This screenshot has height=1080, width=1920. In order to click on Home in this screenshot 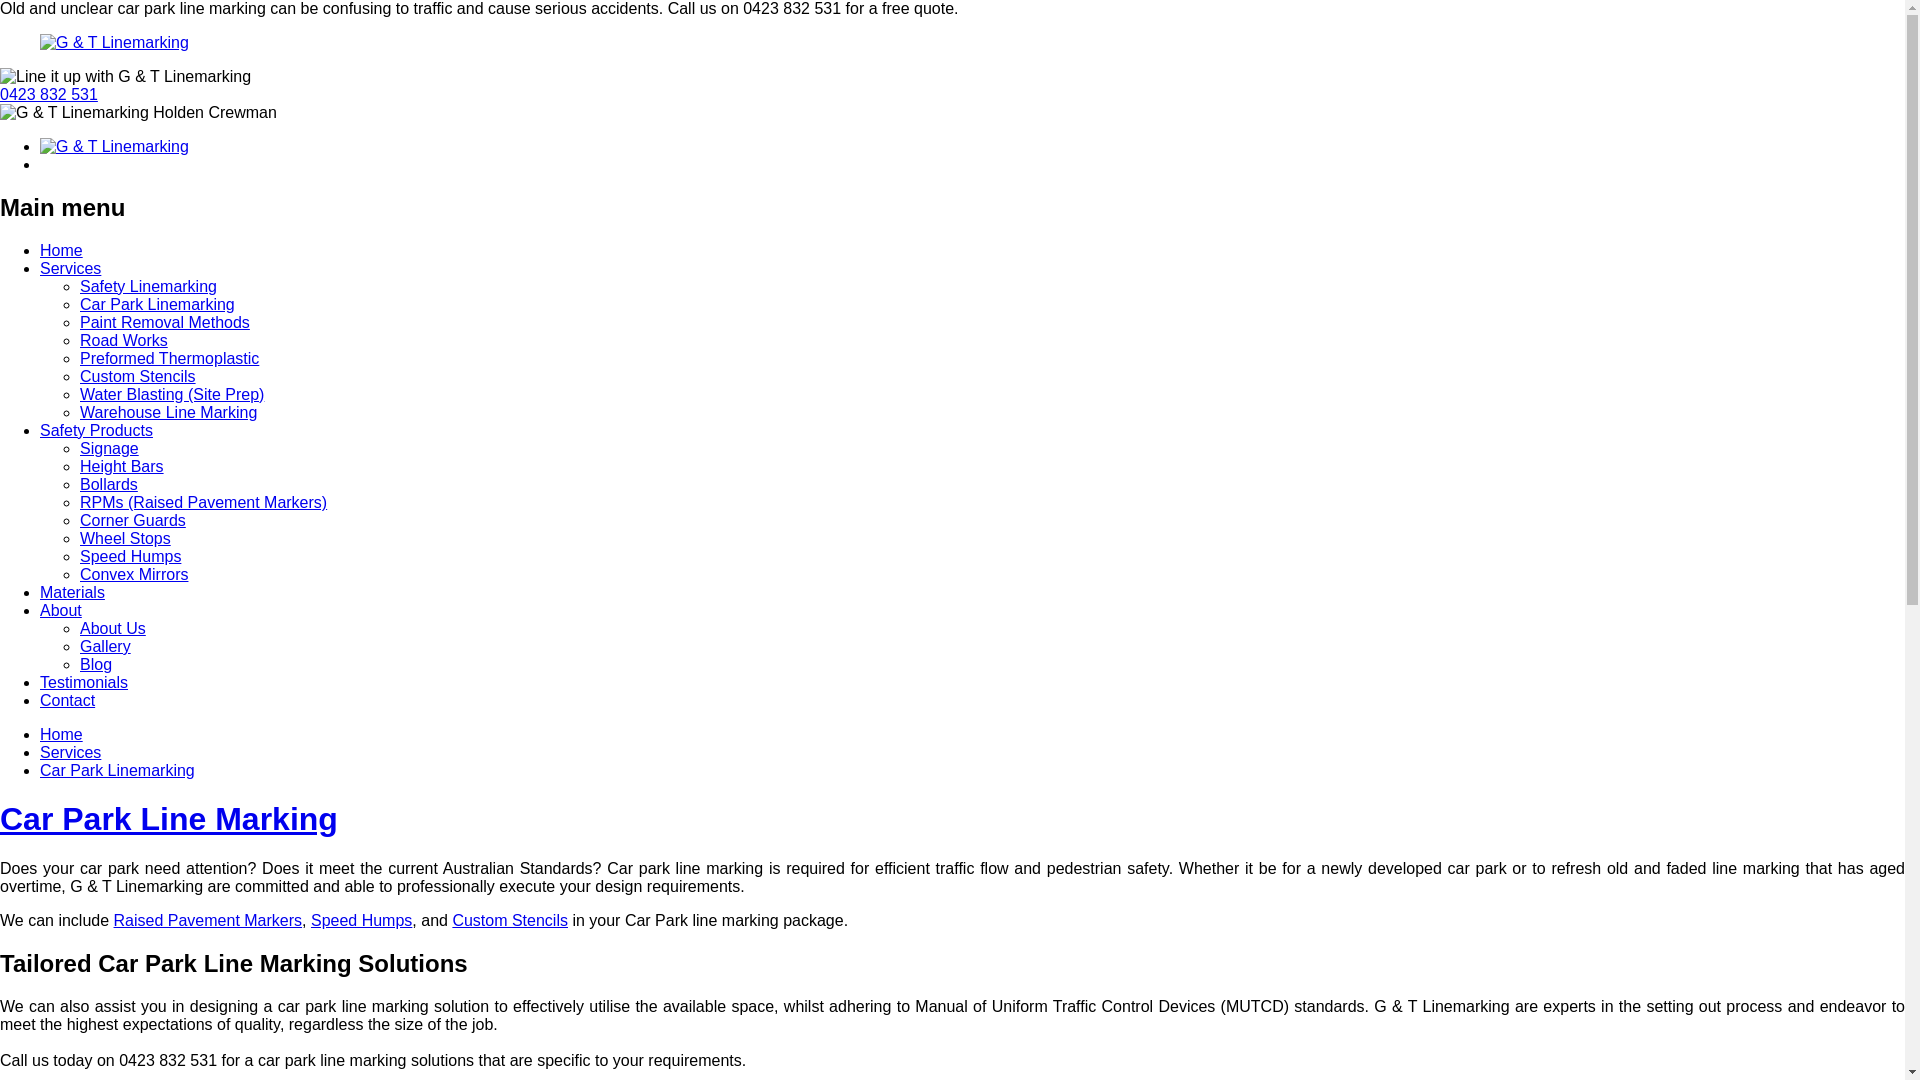, I will do `click(62, 734)`.